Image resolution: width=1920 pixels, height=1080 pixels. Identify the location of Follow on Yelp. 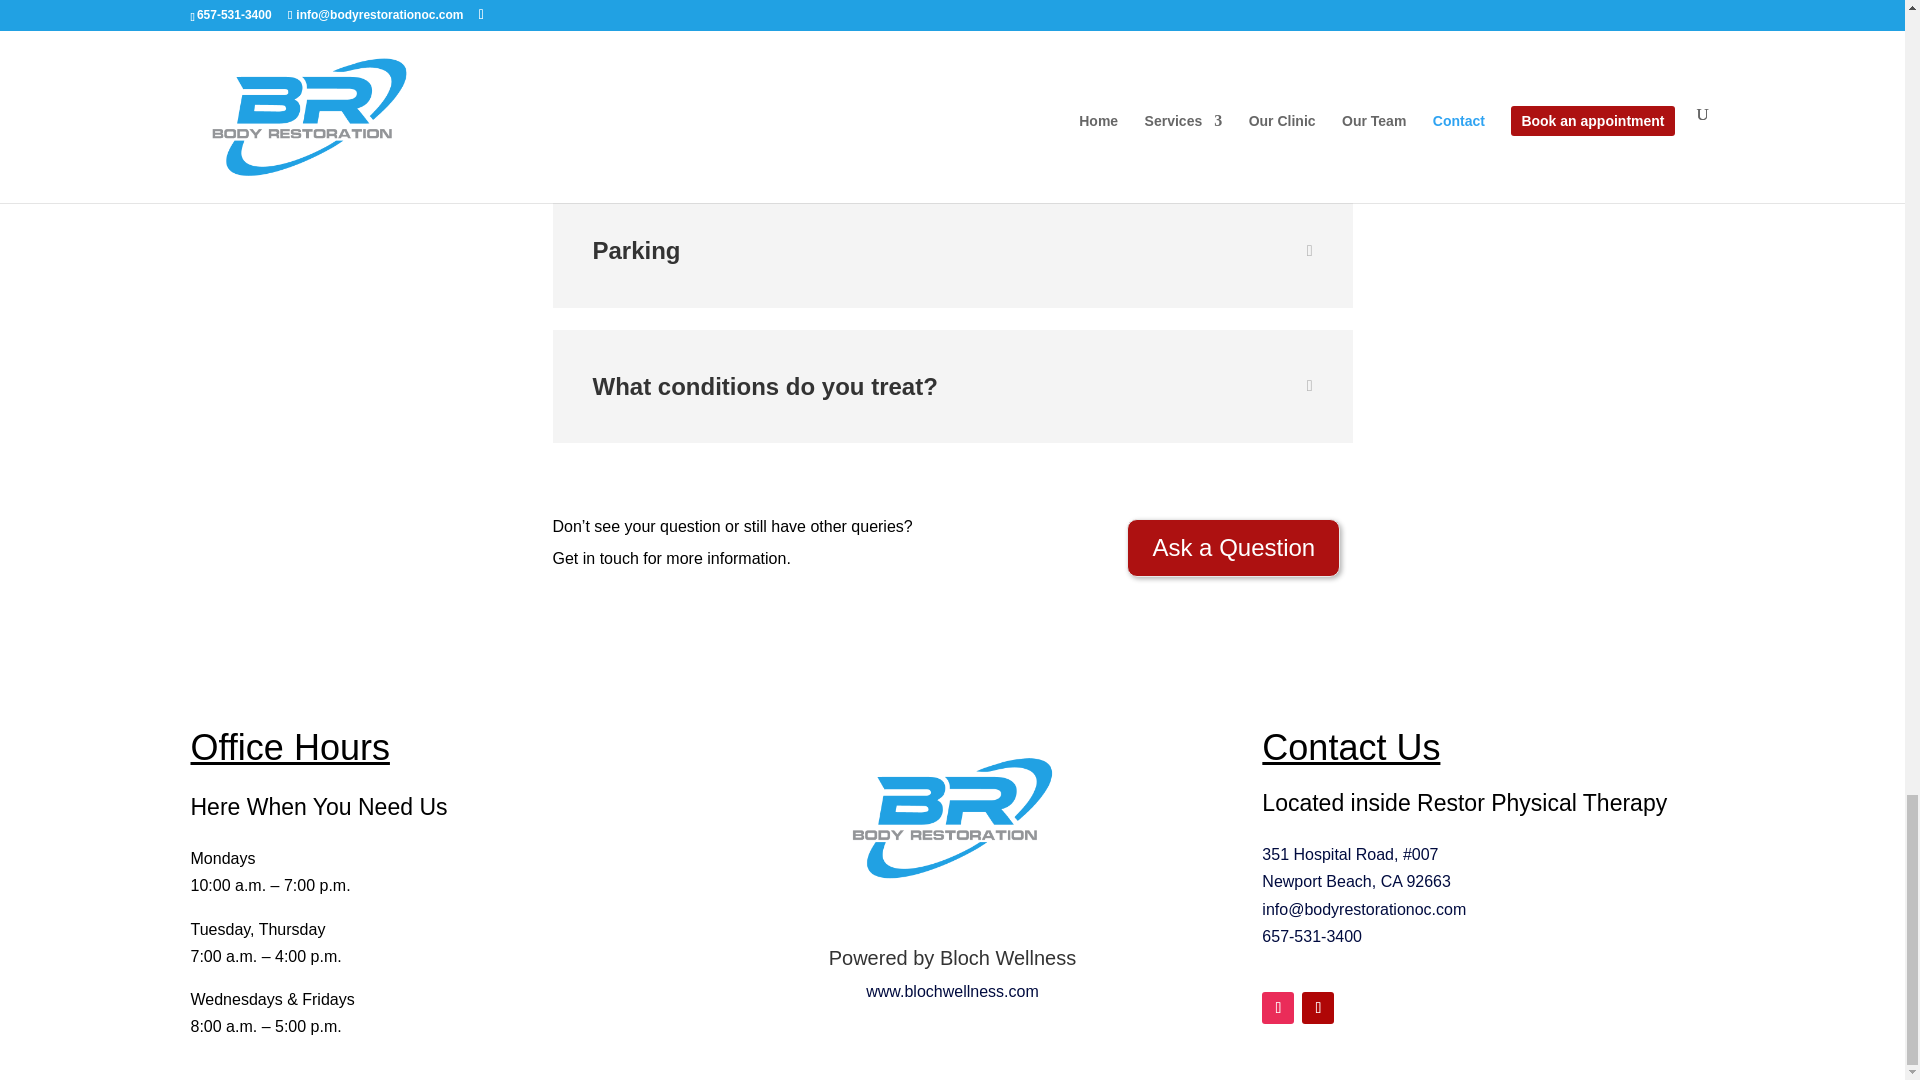
(1318, 1008).